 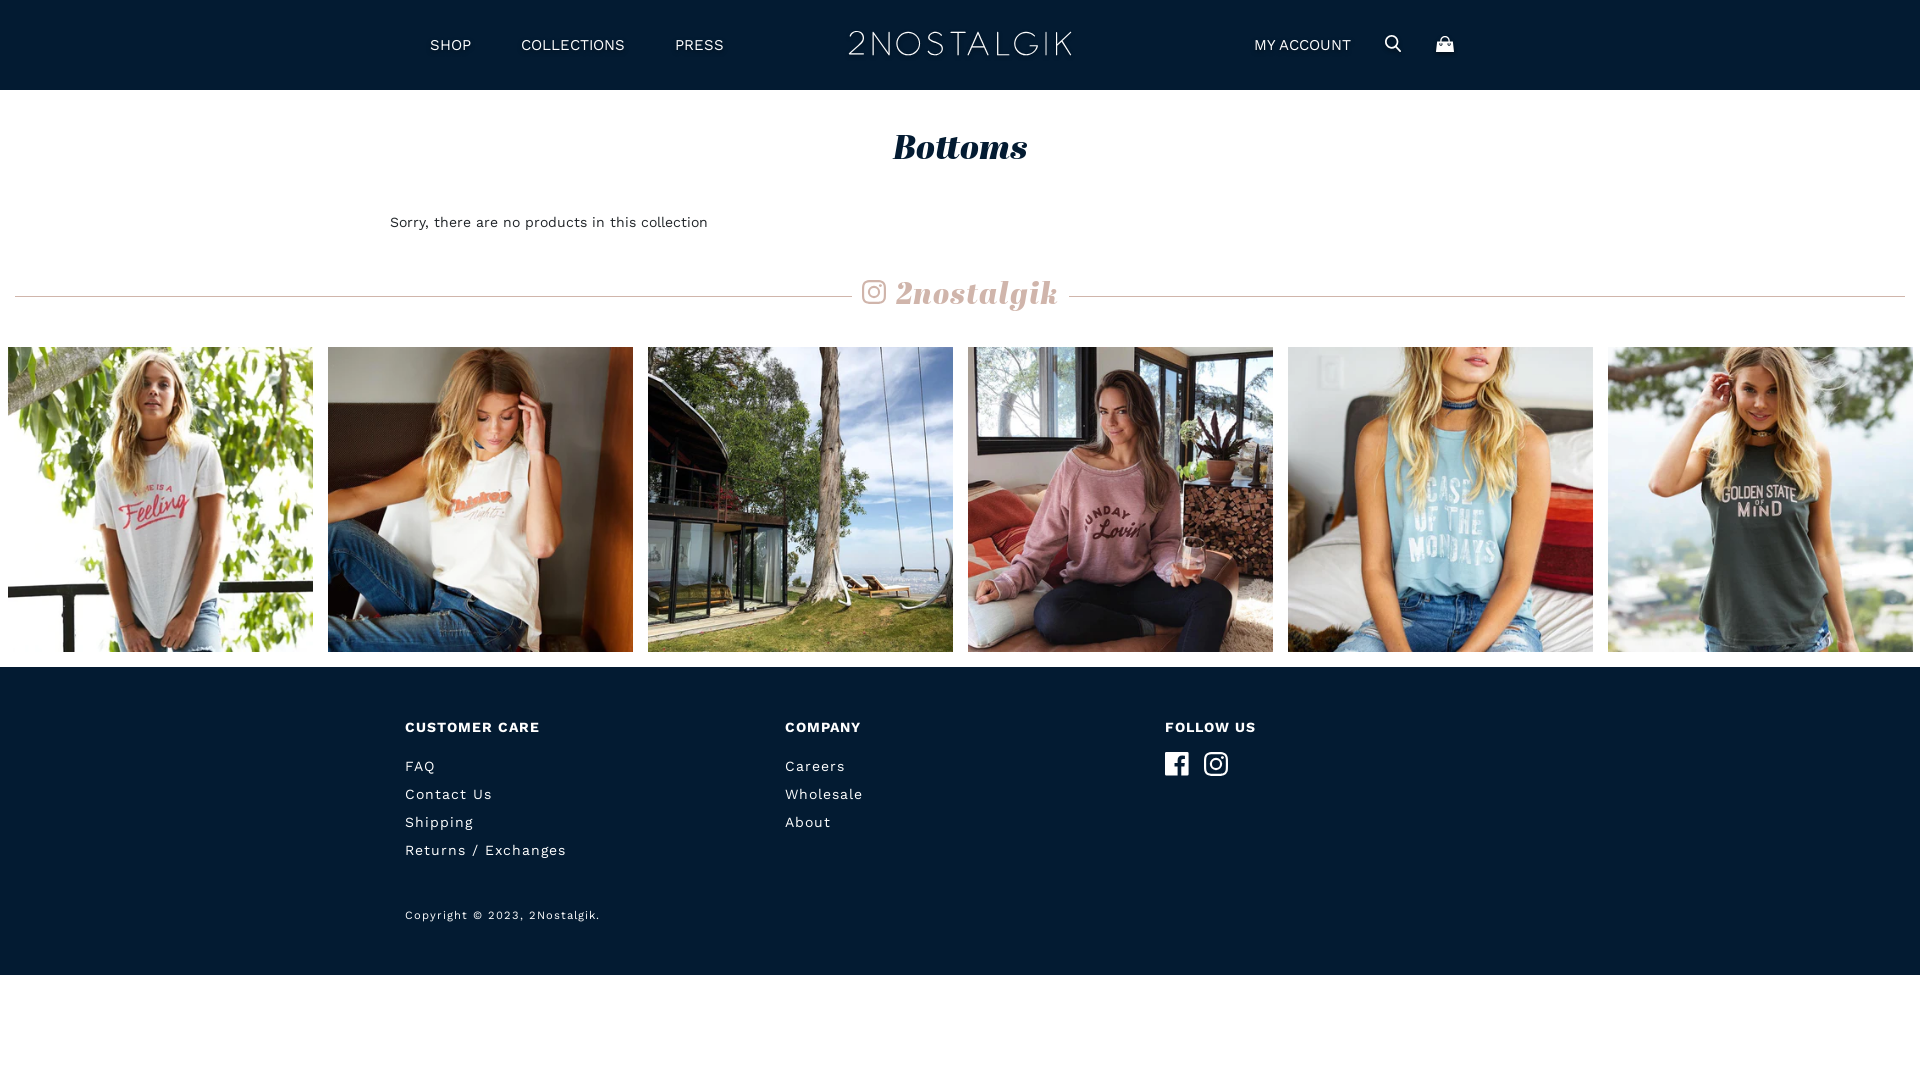 What do you see at coordinates (960, 298) in the screenshot?
I see `2nostalgik` at bounding box center [960, 298].